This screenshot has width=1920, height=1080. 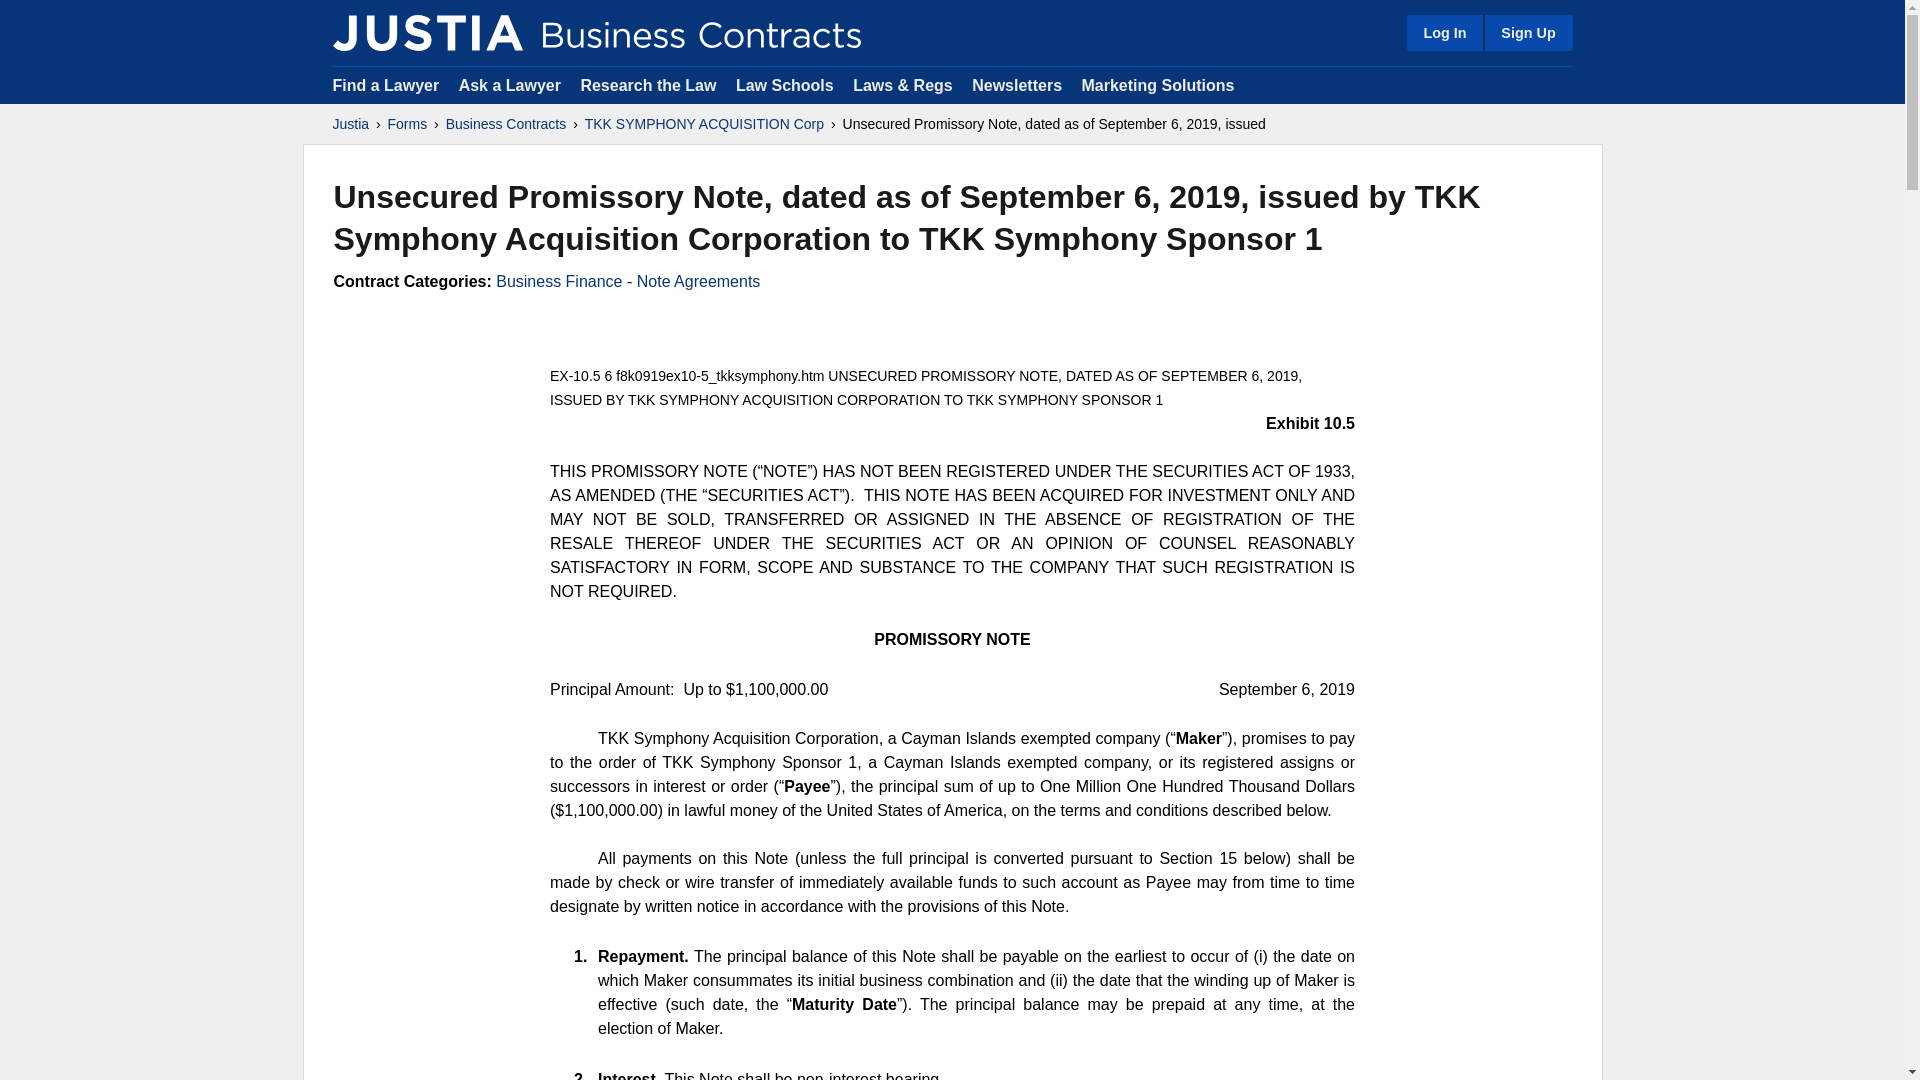 What do you see at coordinates (1157, 84) in the screenshot?
I see `Marketing Solutions` at bounding box center [1157, 84].